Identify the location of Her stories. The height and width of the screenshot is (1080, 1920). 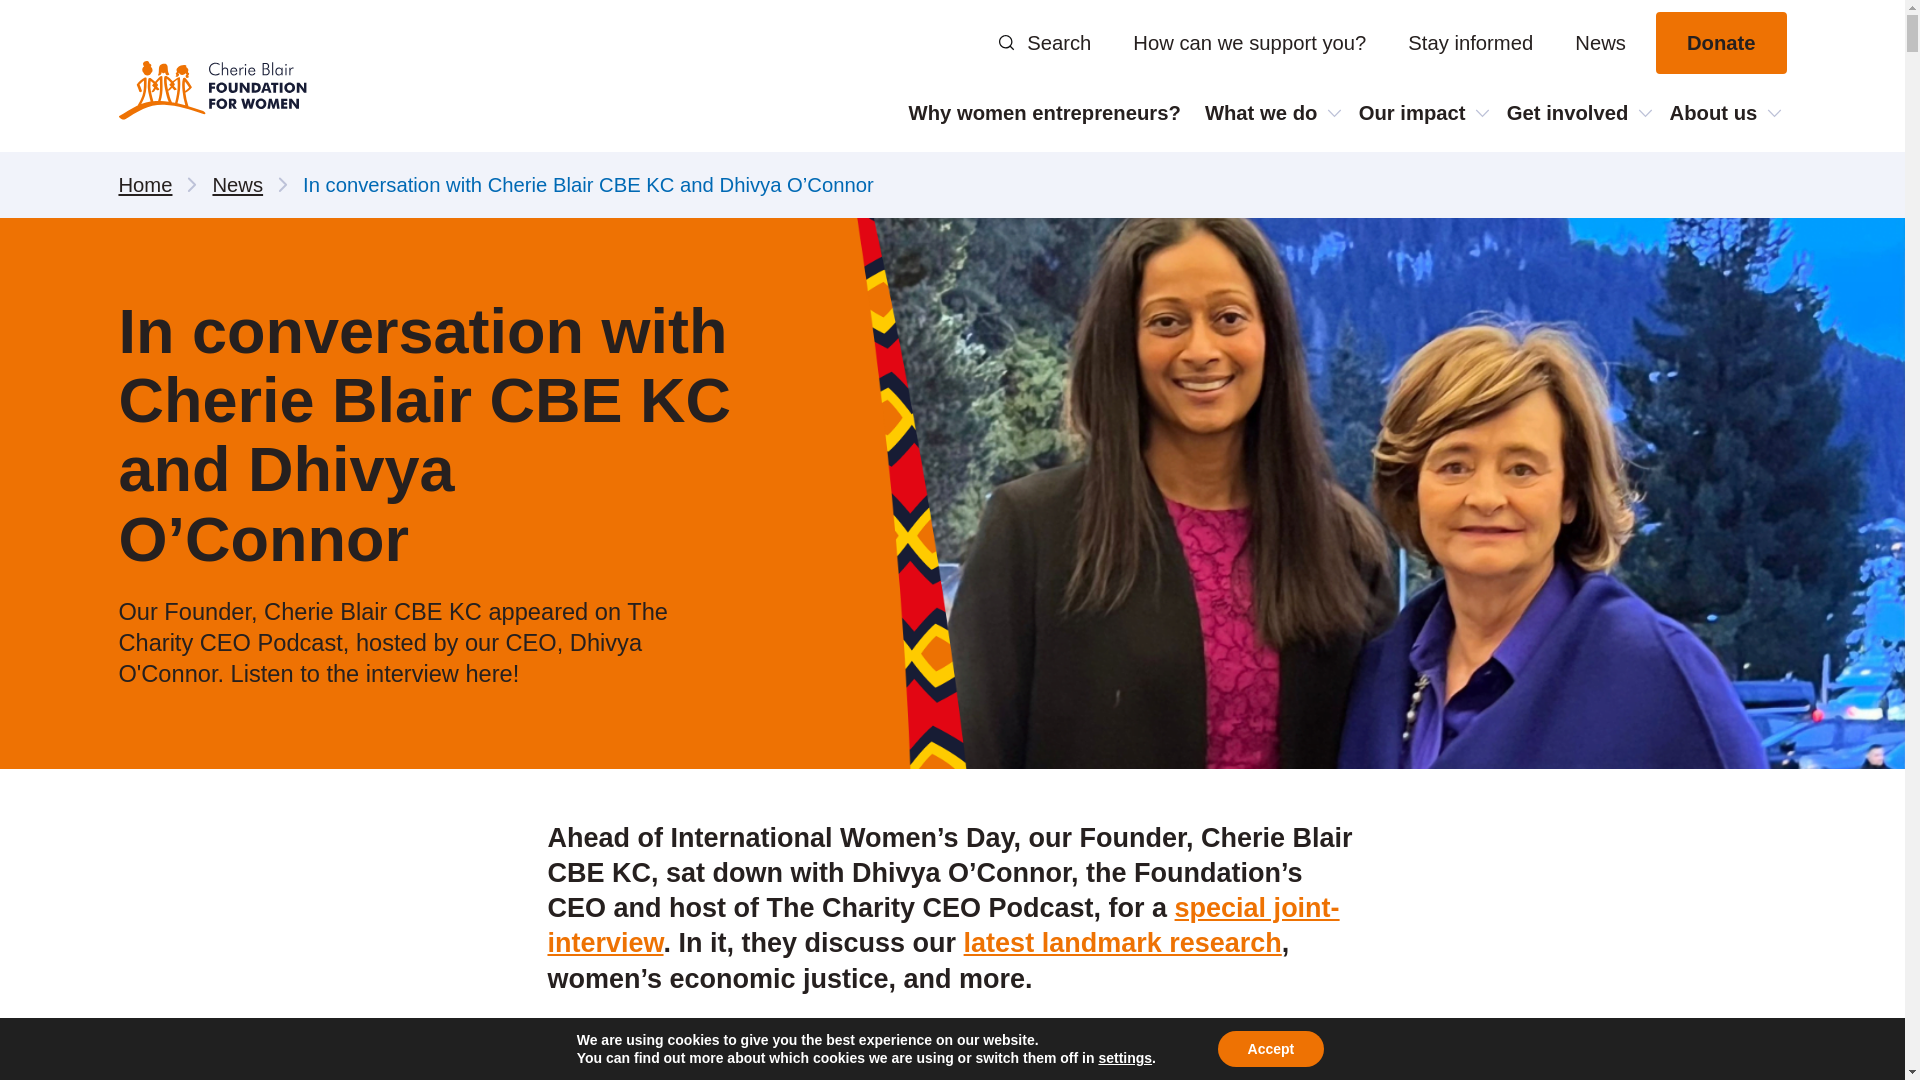
(1434, 185).